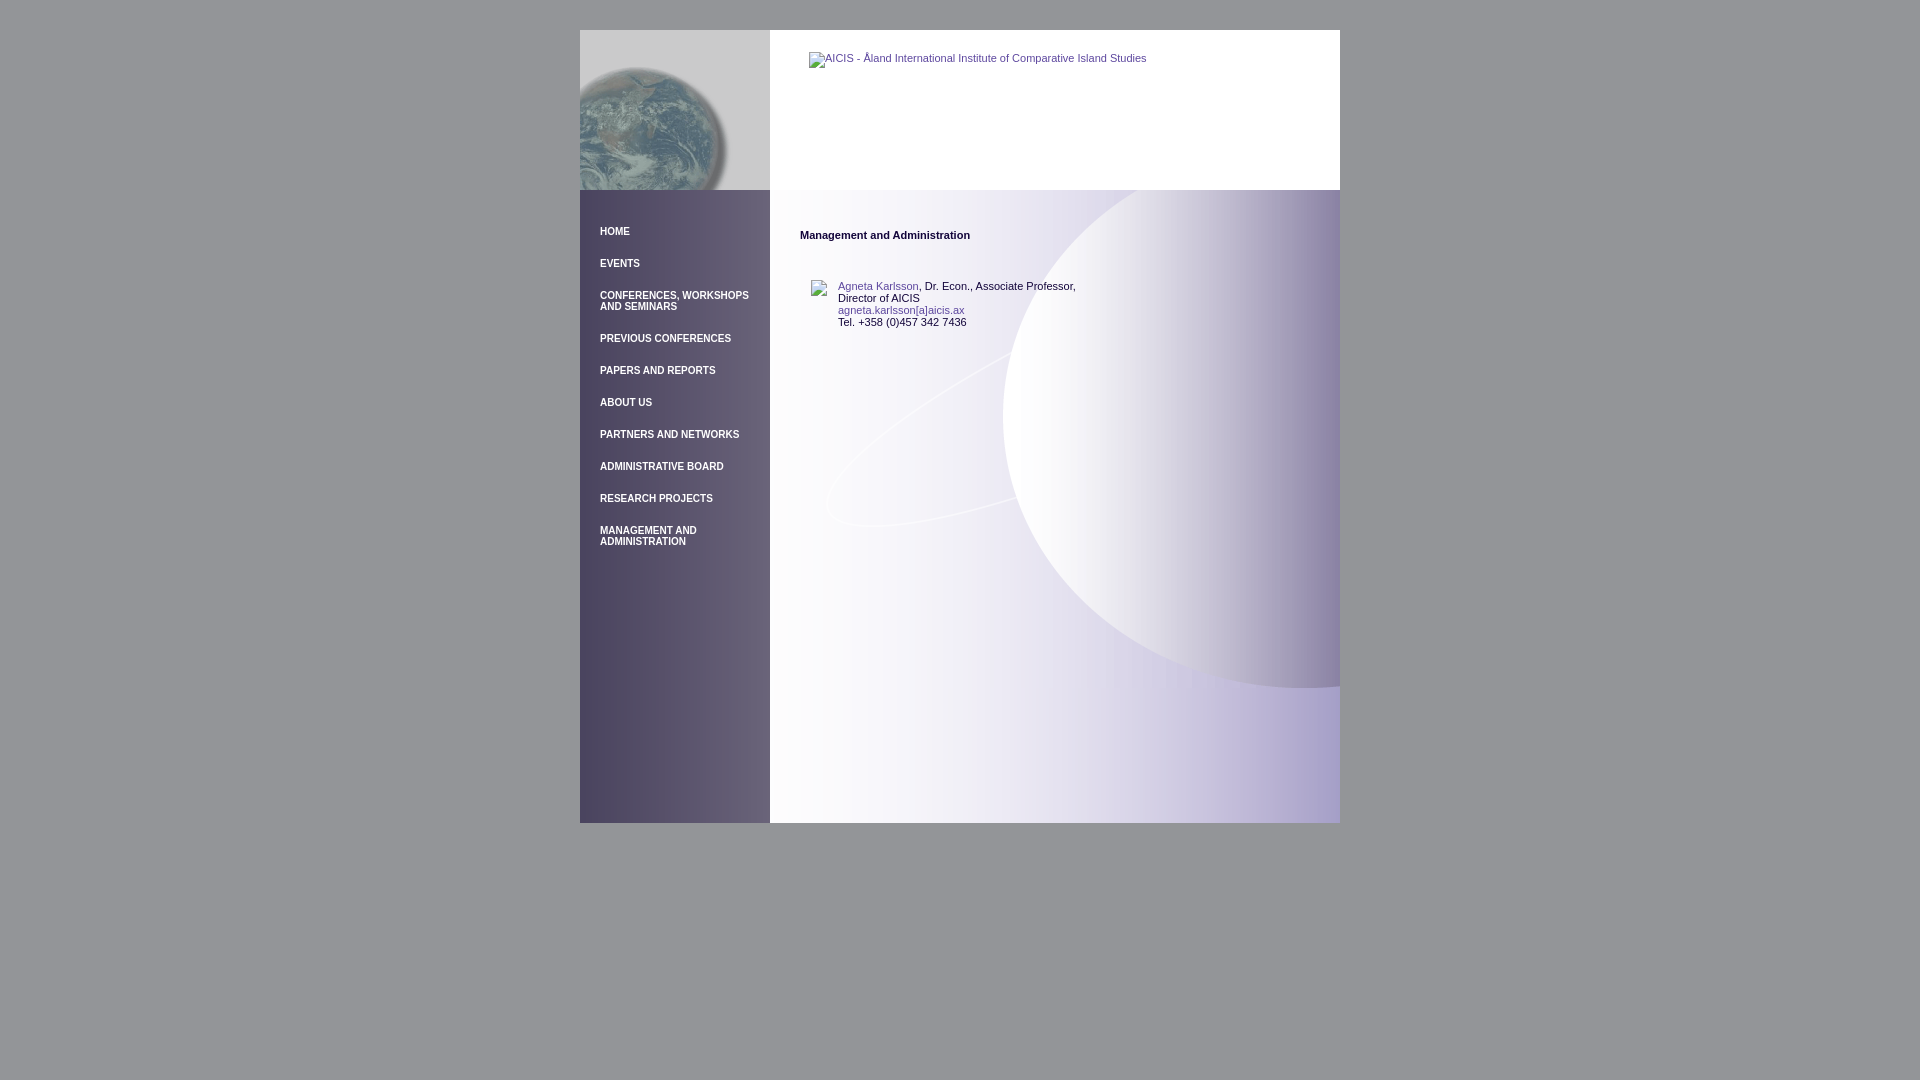 This screenshot has height=1080, width=1920. I want to click on CONFERENCES, WORKSHOPS AND SEMINARS, so click(674, 300).